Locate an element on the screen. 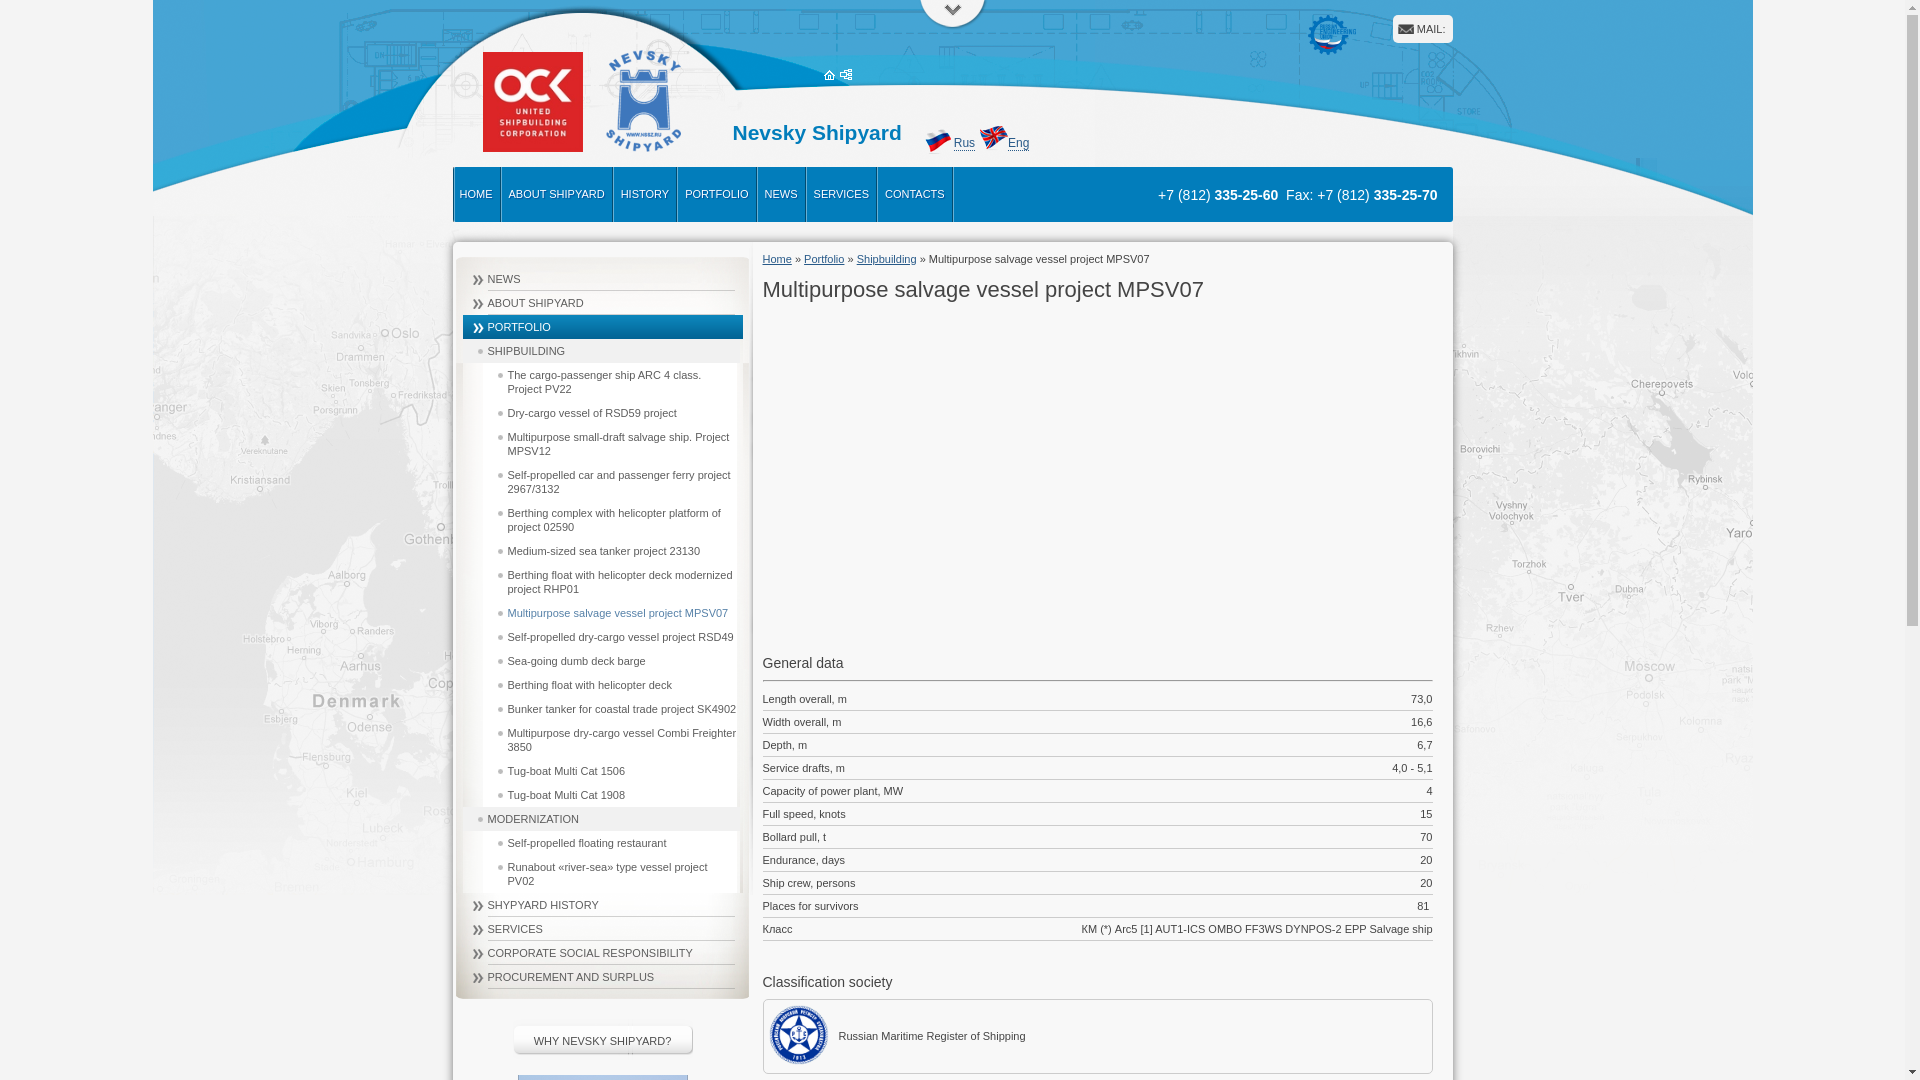  Bunker tanker for coastal trade project SK4902 is located at coordinates (609, 708).